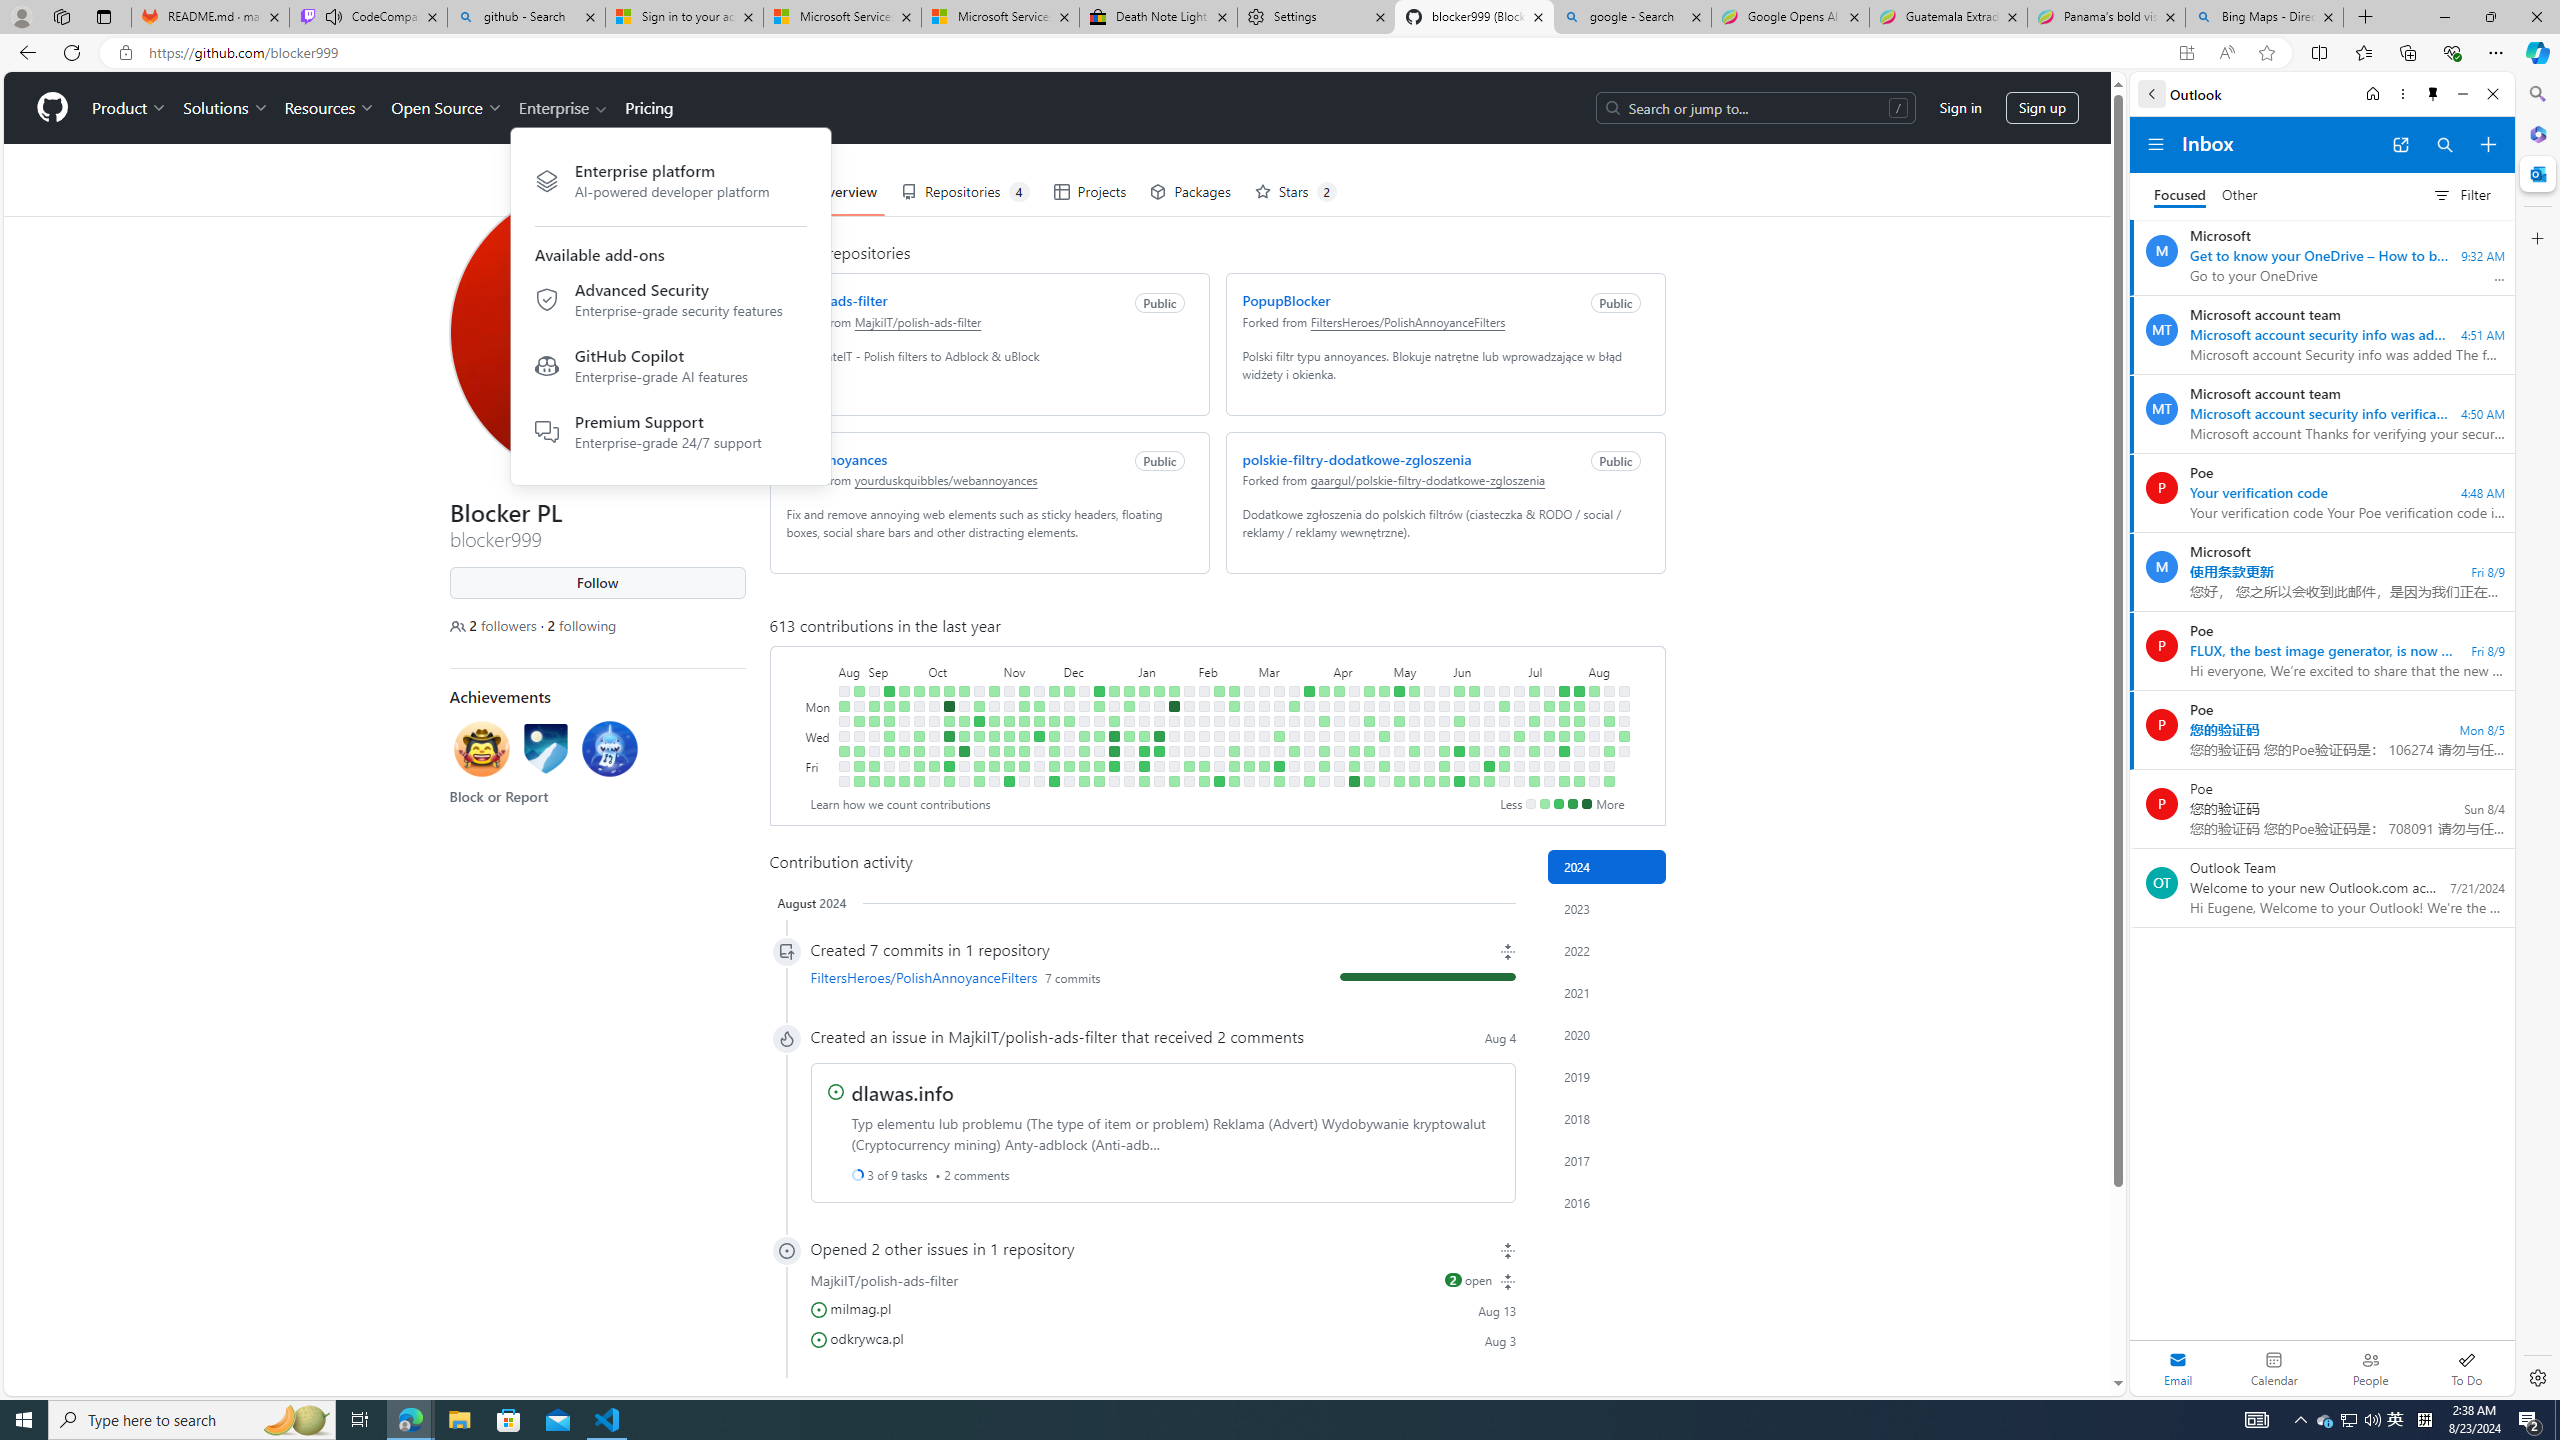 The width and height of the screenshot is (2560, 1440). What do you see at coordinates (1163, 1308) in the screenshot?
I see `milmag.plThis contribution was made on Aug 13` at bounding box center [1163, 1308].